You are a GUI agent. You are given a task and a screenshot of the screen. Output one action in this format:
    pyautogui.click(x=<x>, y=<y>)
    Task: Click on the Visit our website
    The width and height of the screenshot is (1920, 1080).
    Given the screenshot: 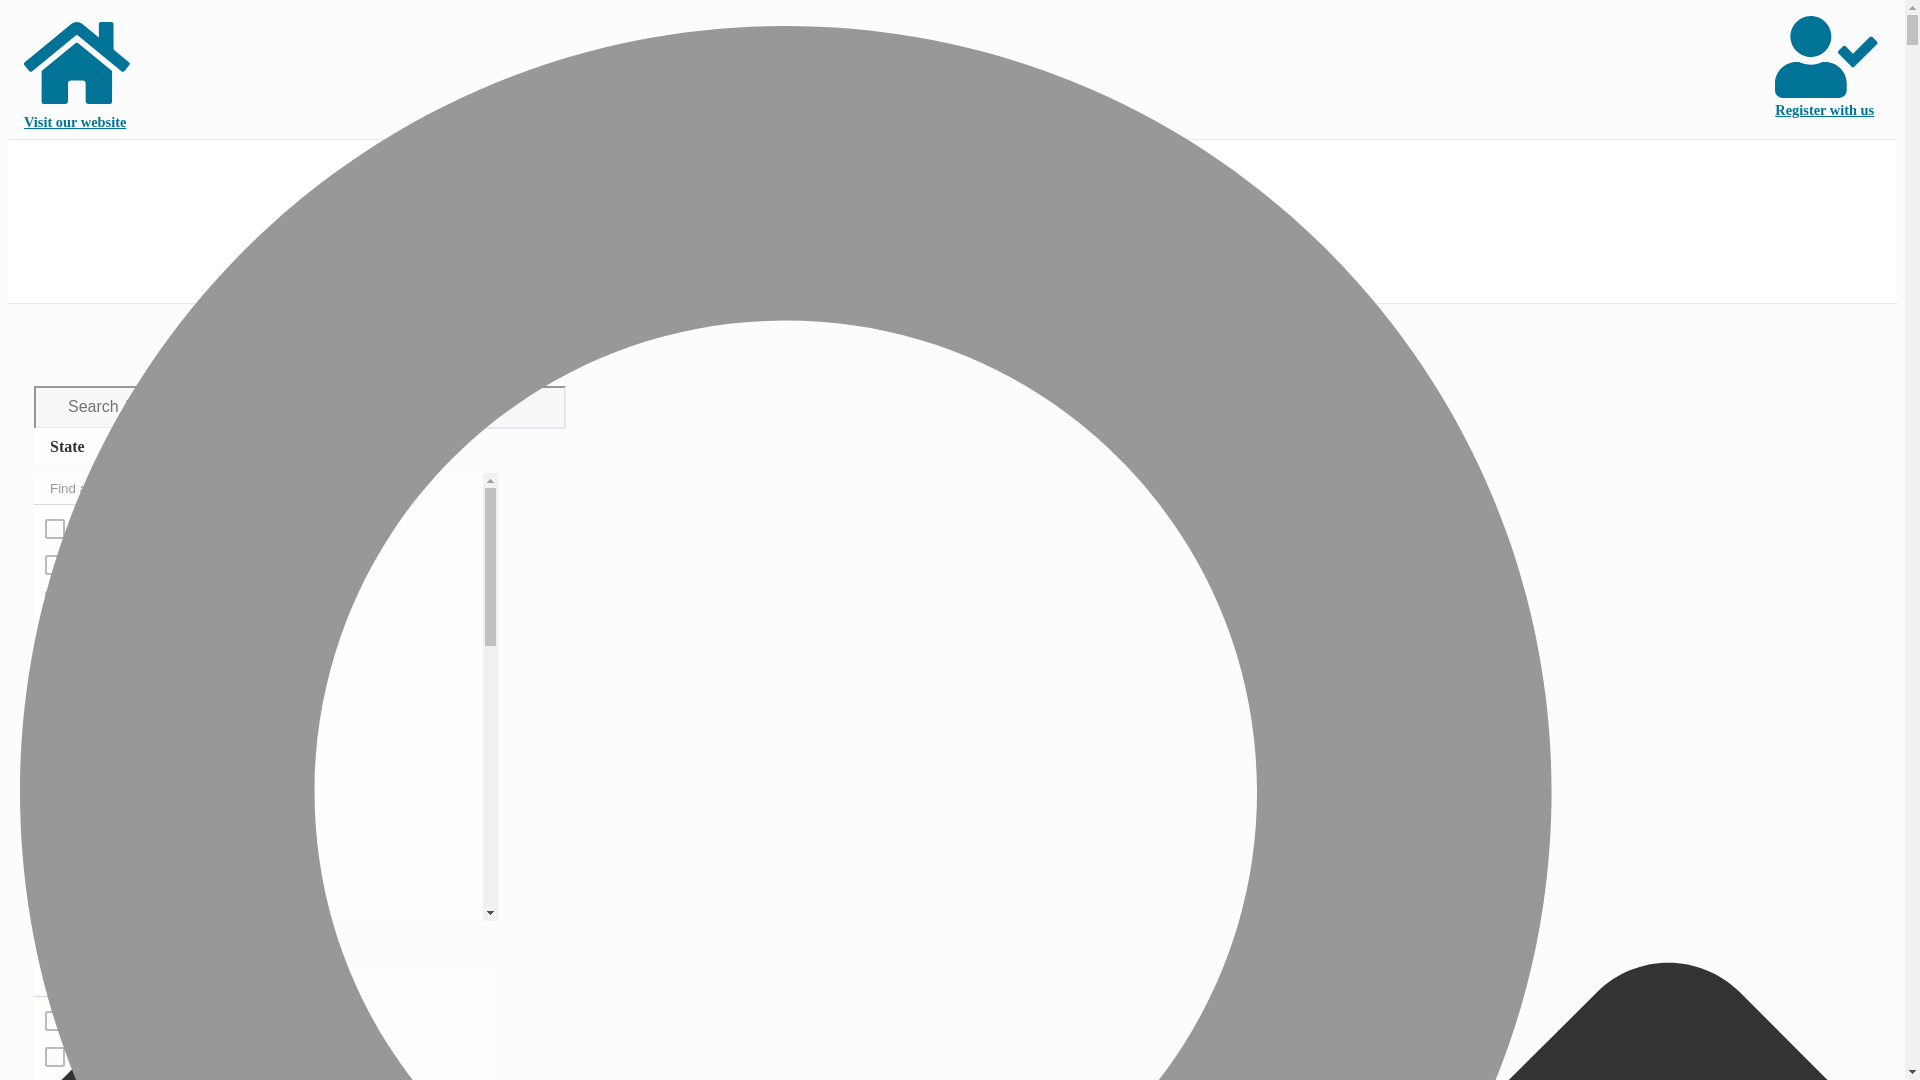 What is the action you would take?
    pyautogui.click(x=78, y=73)
    